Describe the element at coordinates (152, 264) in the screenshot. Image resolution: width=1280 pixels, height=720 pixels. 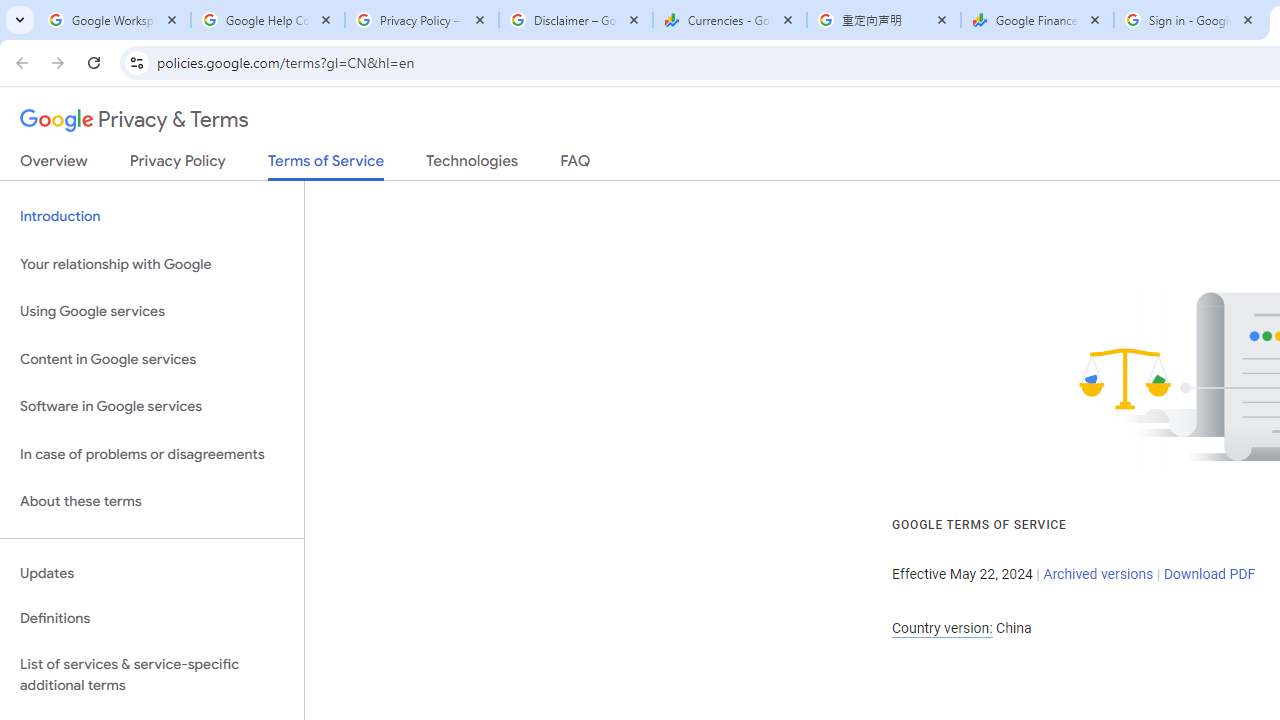
I see `Your relationship with Google` at that location.